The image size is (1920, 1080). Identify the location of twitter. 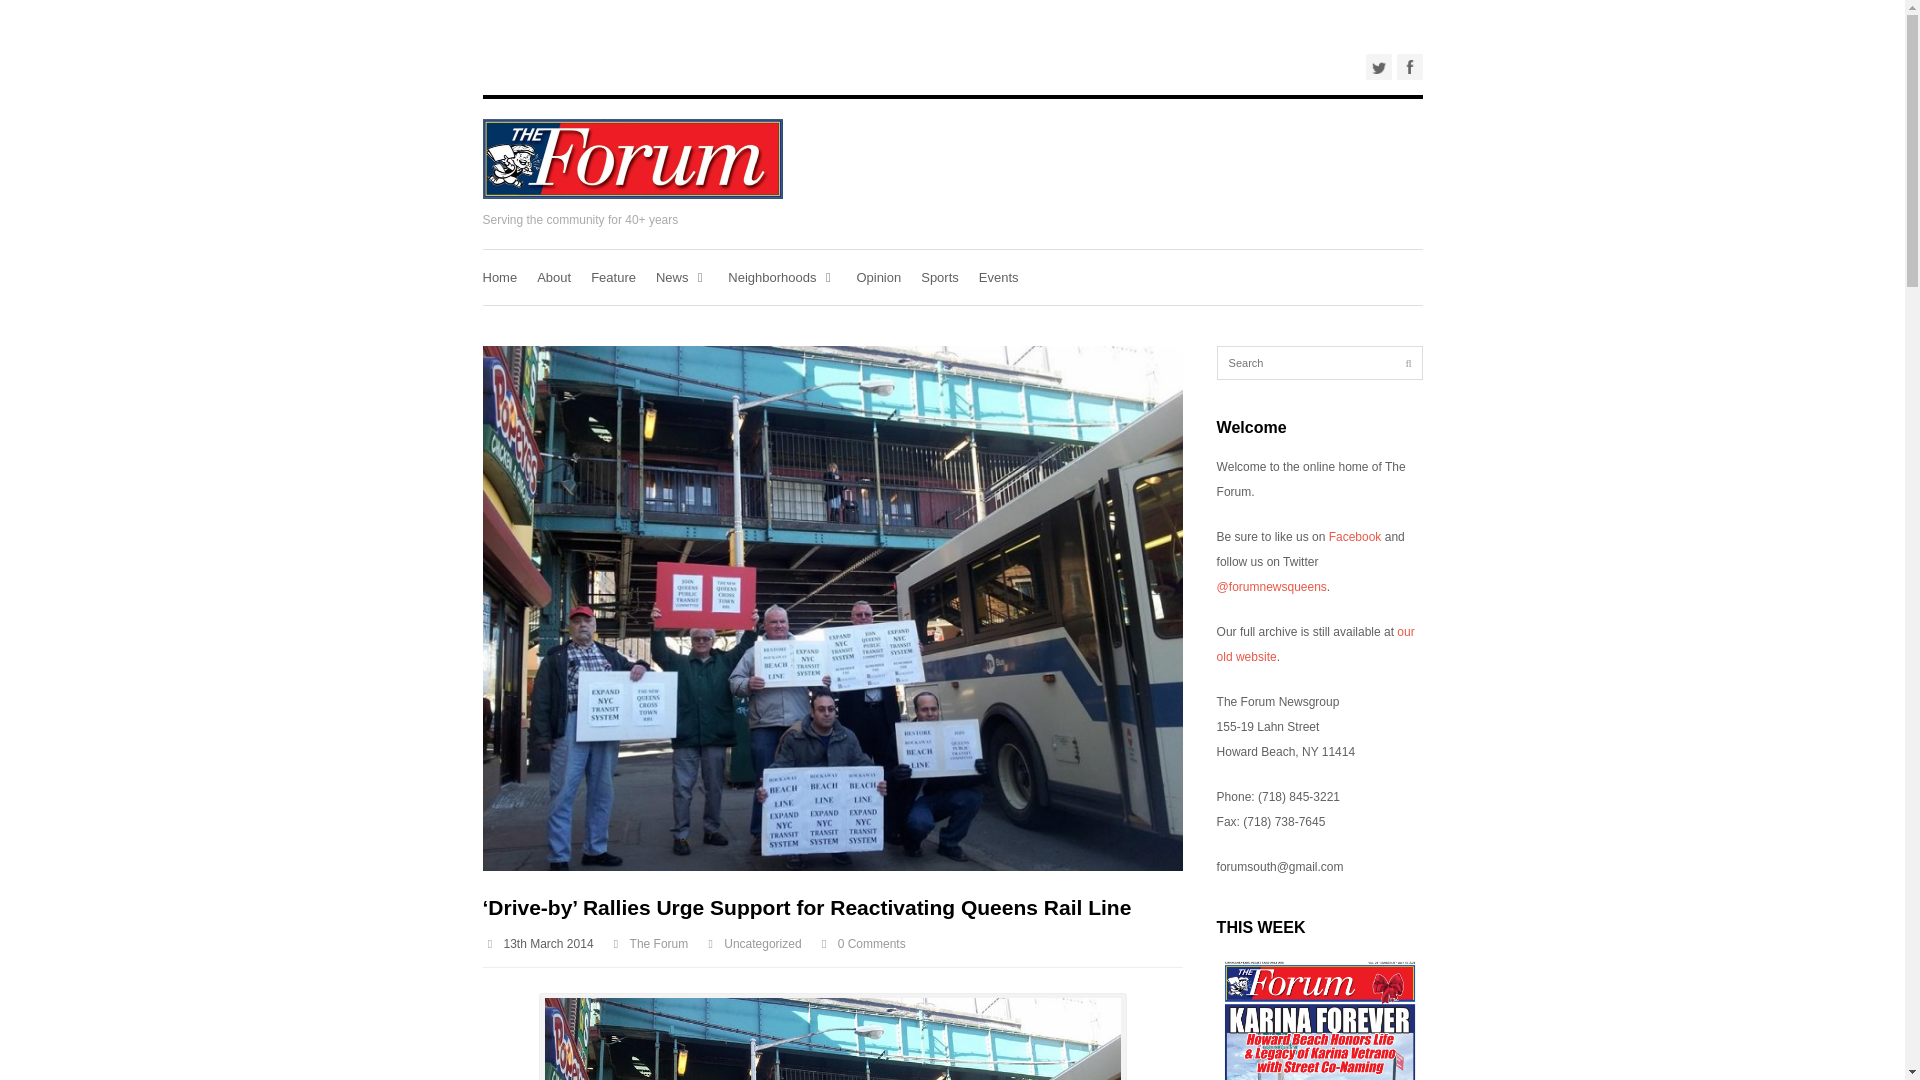
(1378, 66).